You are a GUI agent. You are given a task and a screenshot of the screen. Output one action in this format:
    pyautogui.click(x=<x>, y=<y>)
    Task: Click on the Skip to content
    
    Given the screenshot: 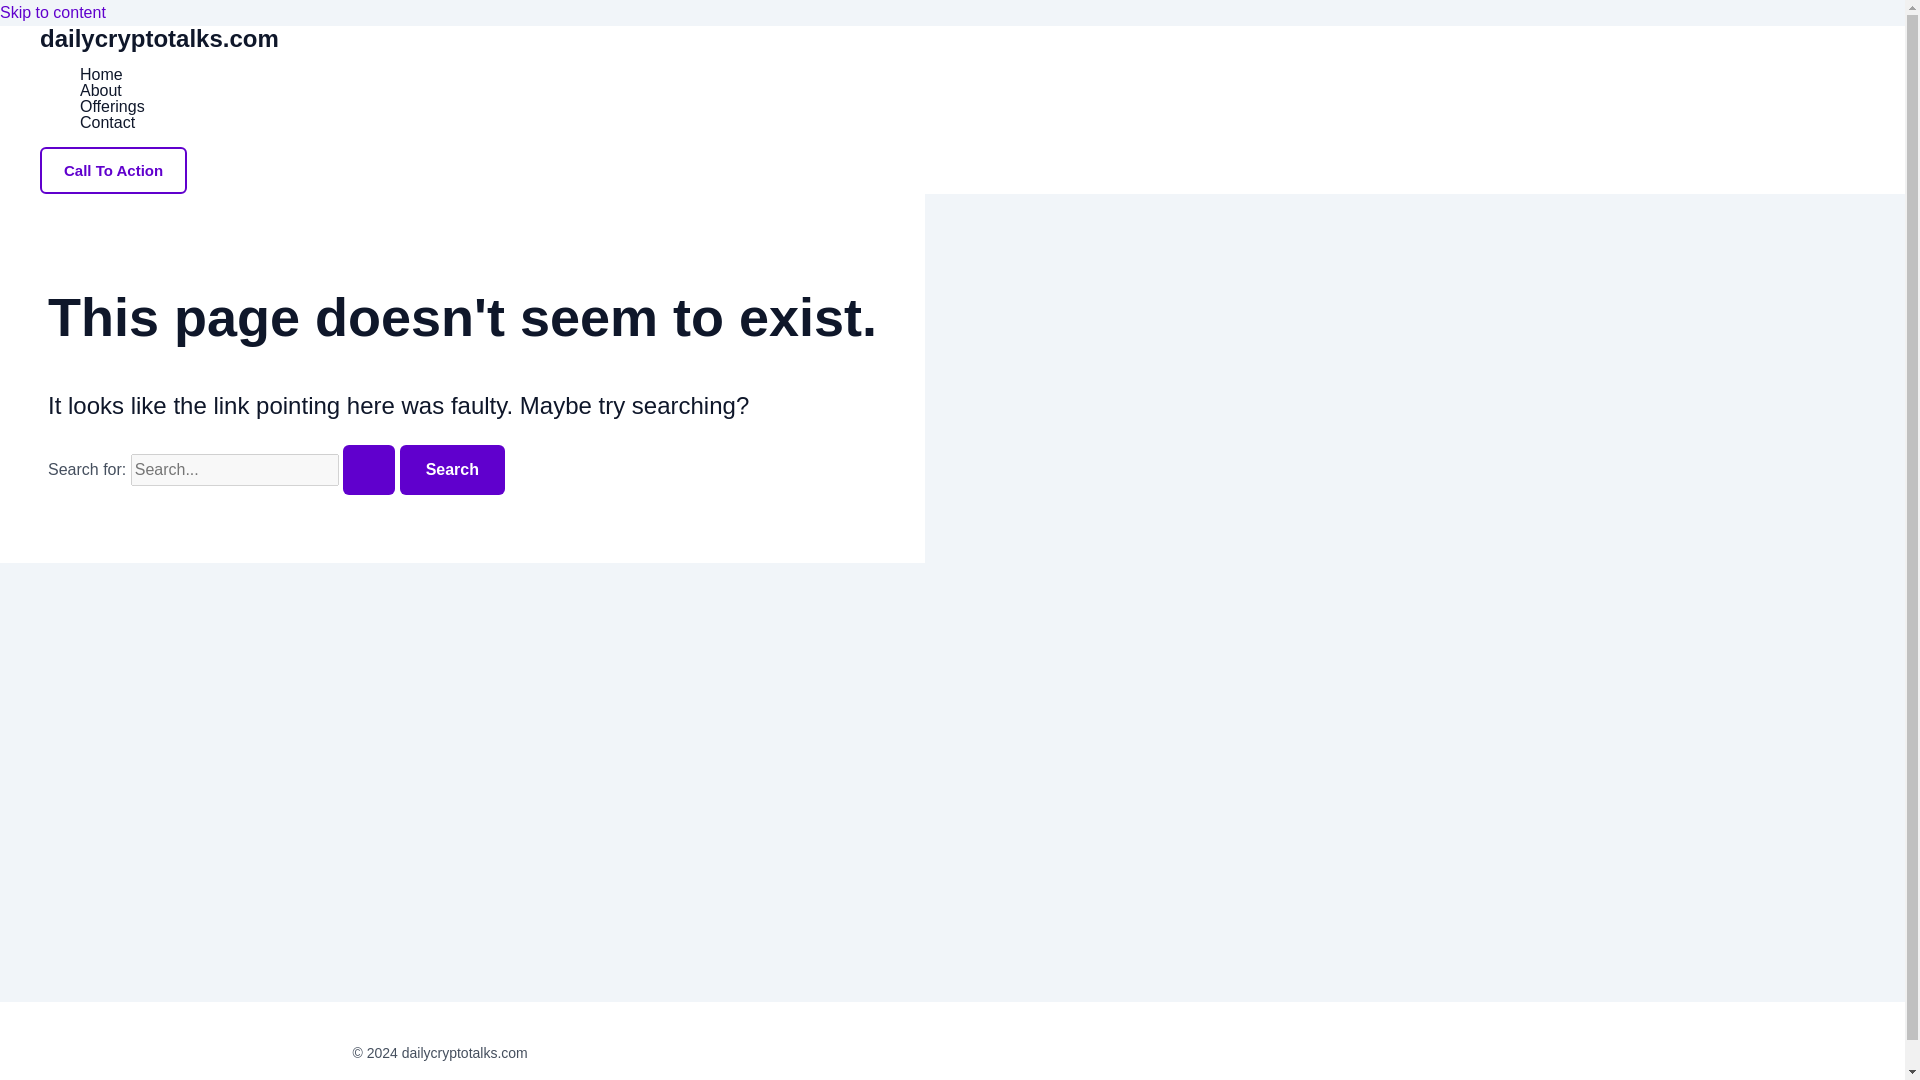 What is the action you would take?
    pyautogui.click(x=52, y=12)
    